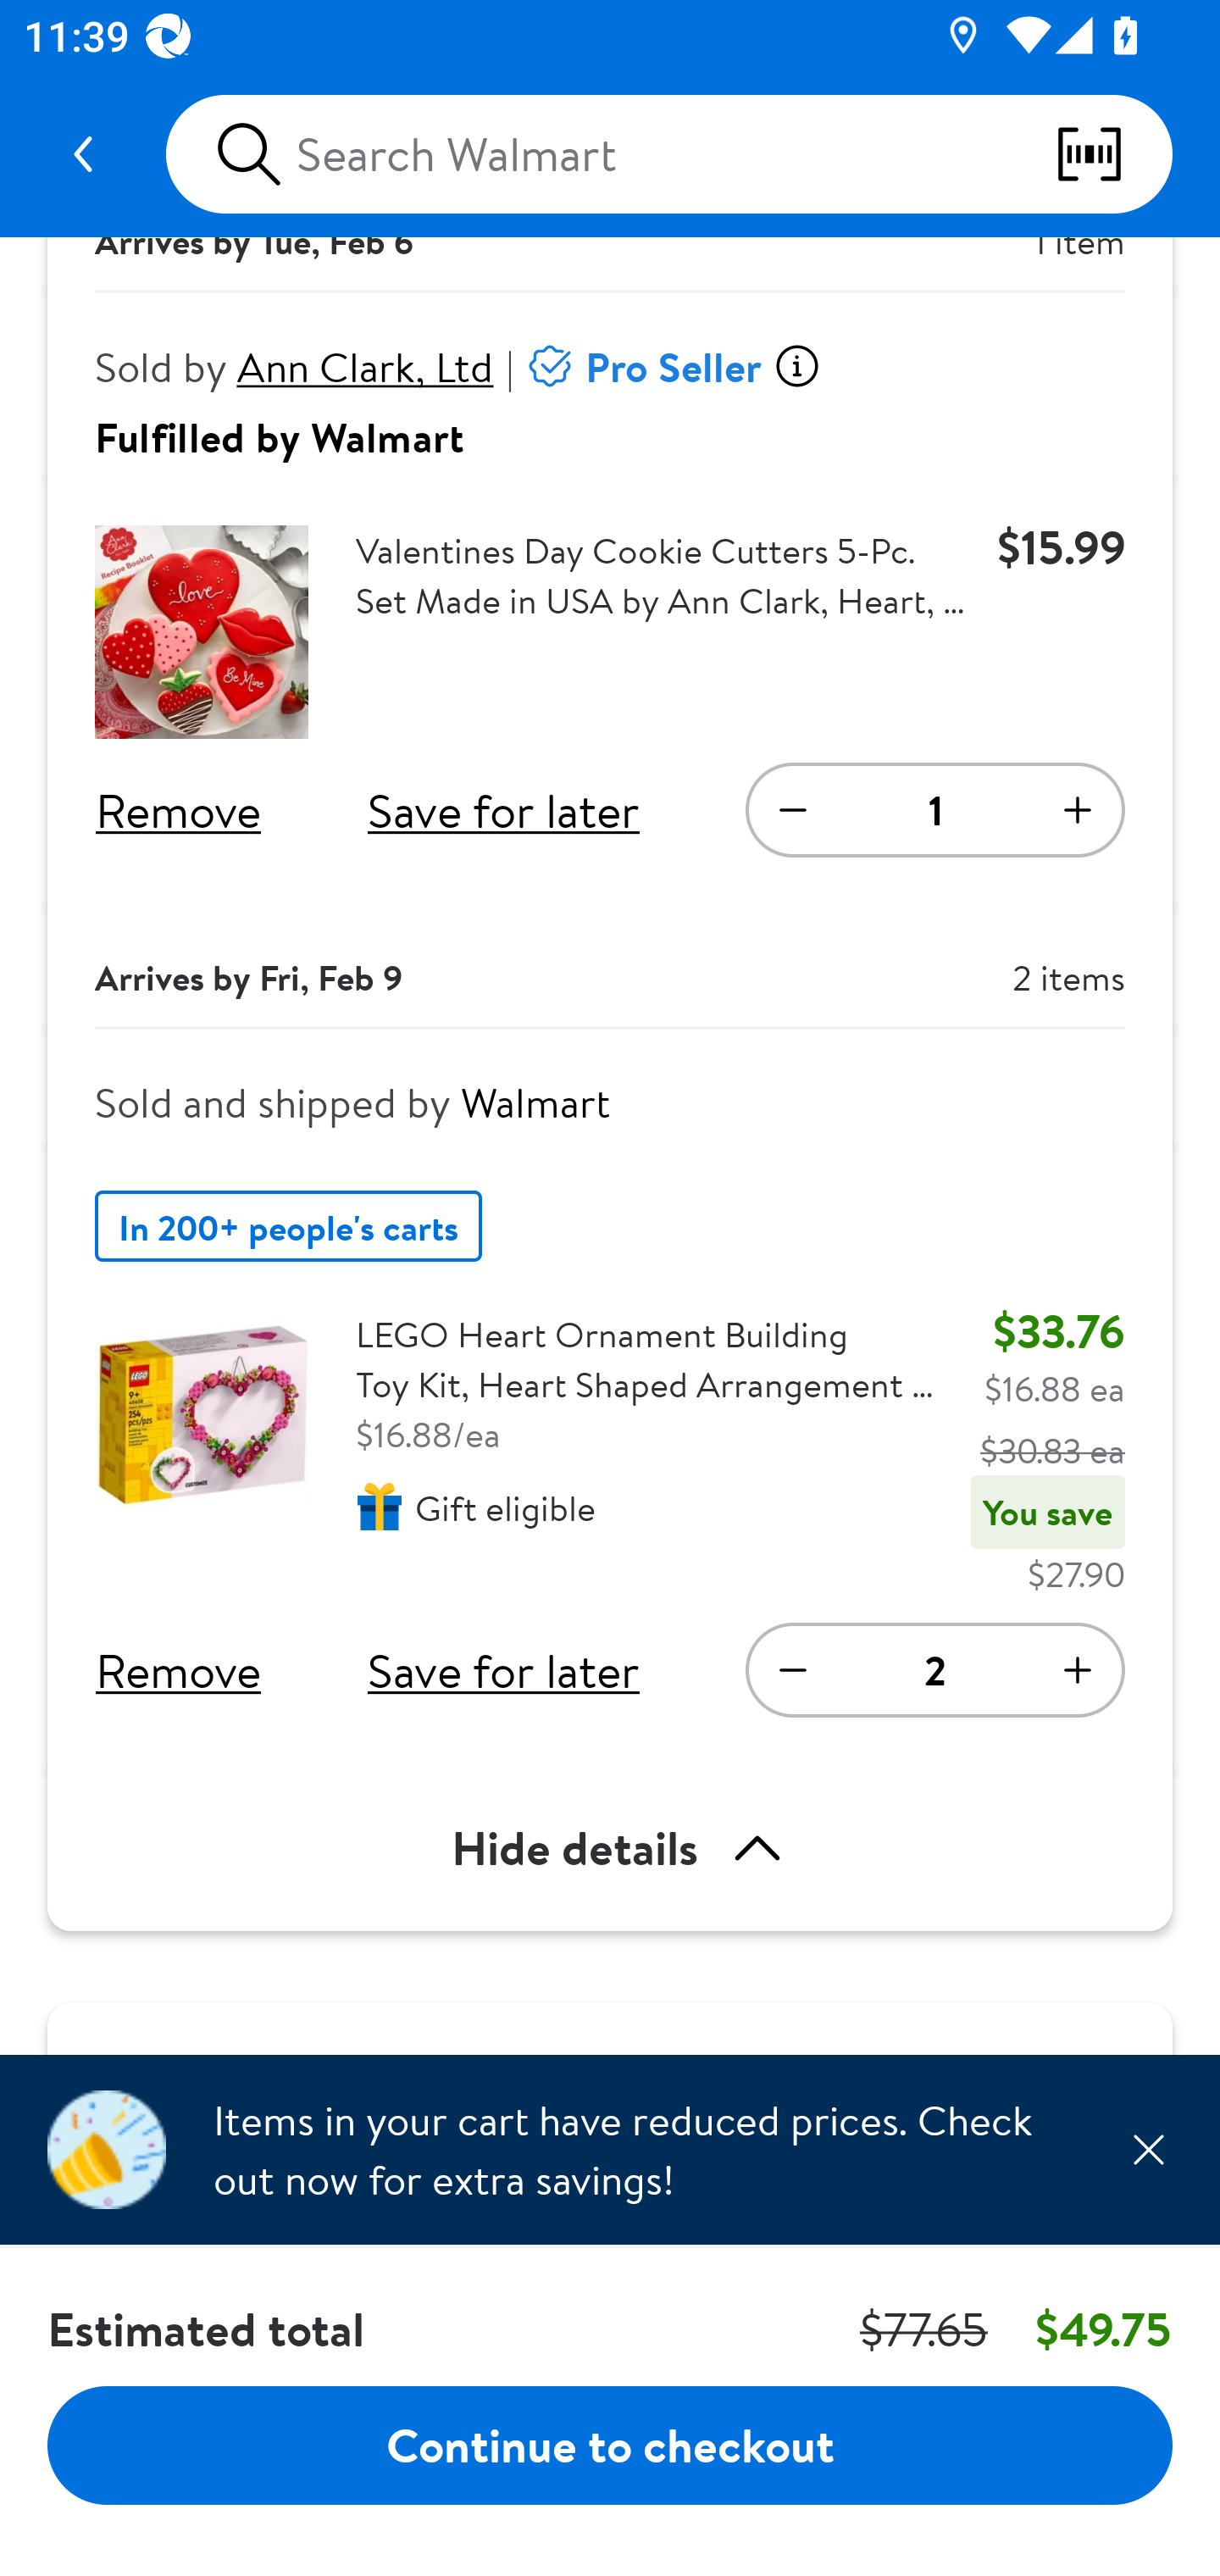 The height and width of the screenshot is (2576, 1220). What do you see at coordinates (202, 632) in the screenshot?
I see `Item image` at bounding box center [202, 632].